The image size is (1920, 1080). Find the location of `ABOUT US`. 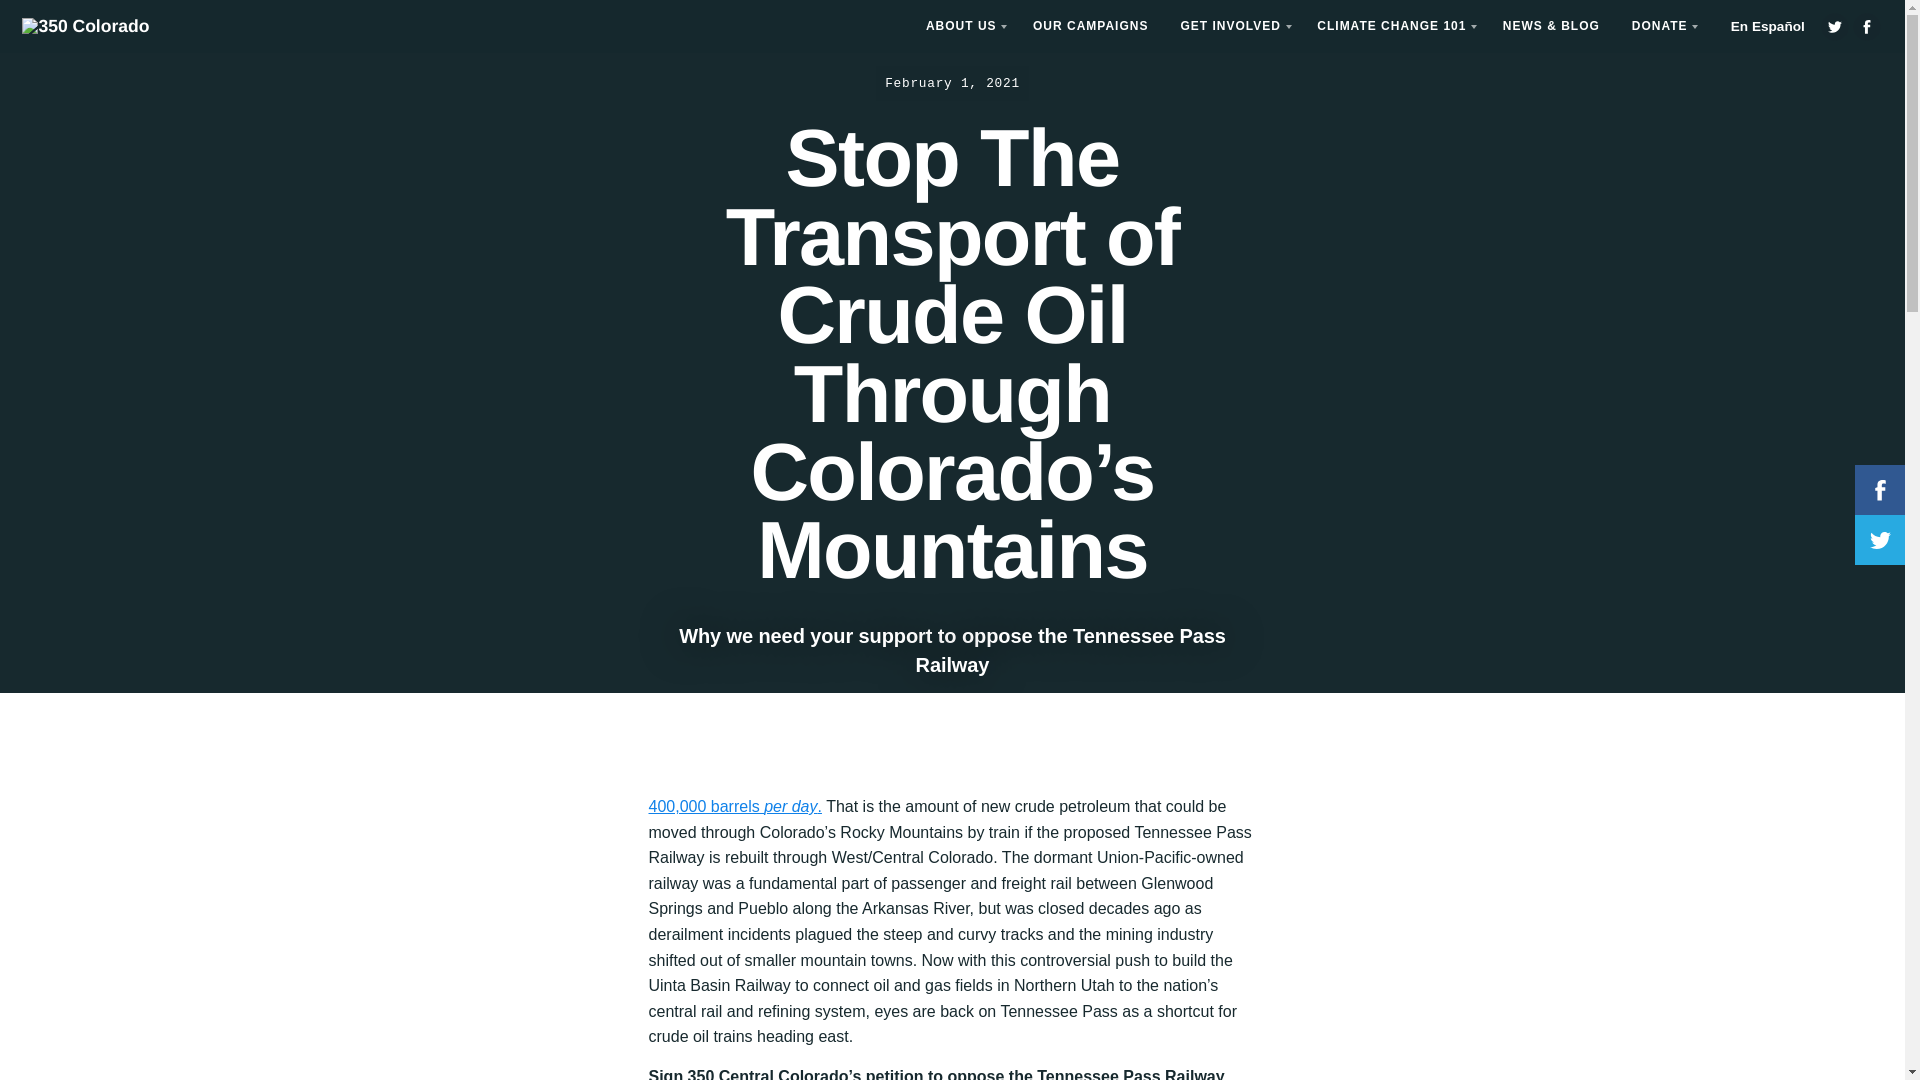

ABOUT US is located at coordinates (964, 26).